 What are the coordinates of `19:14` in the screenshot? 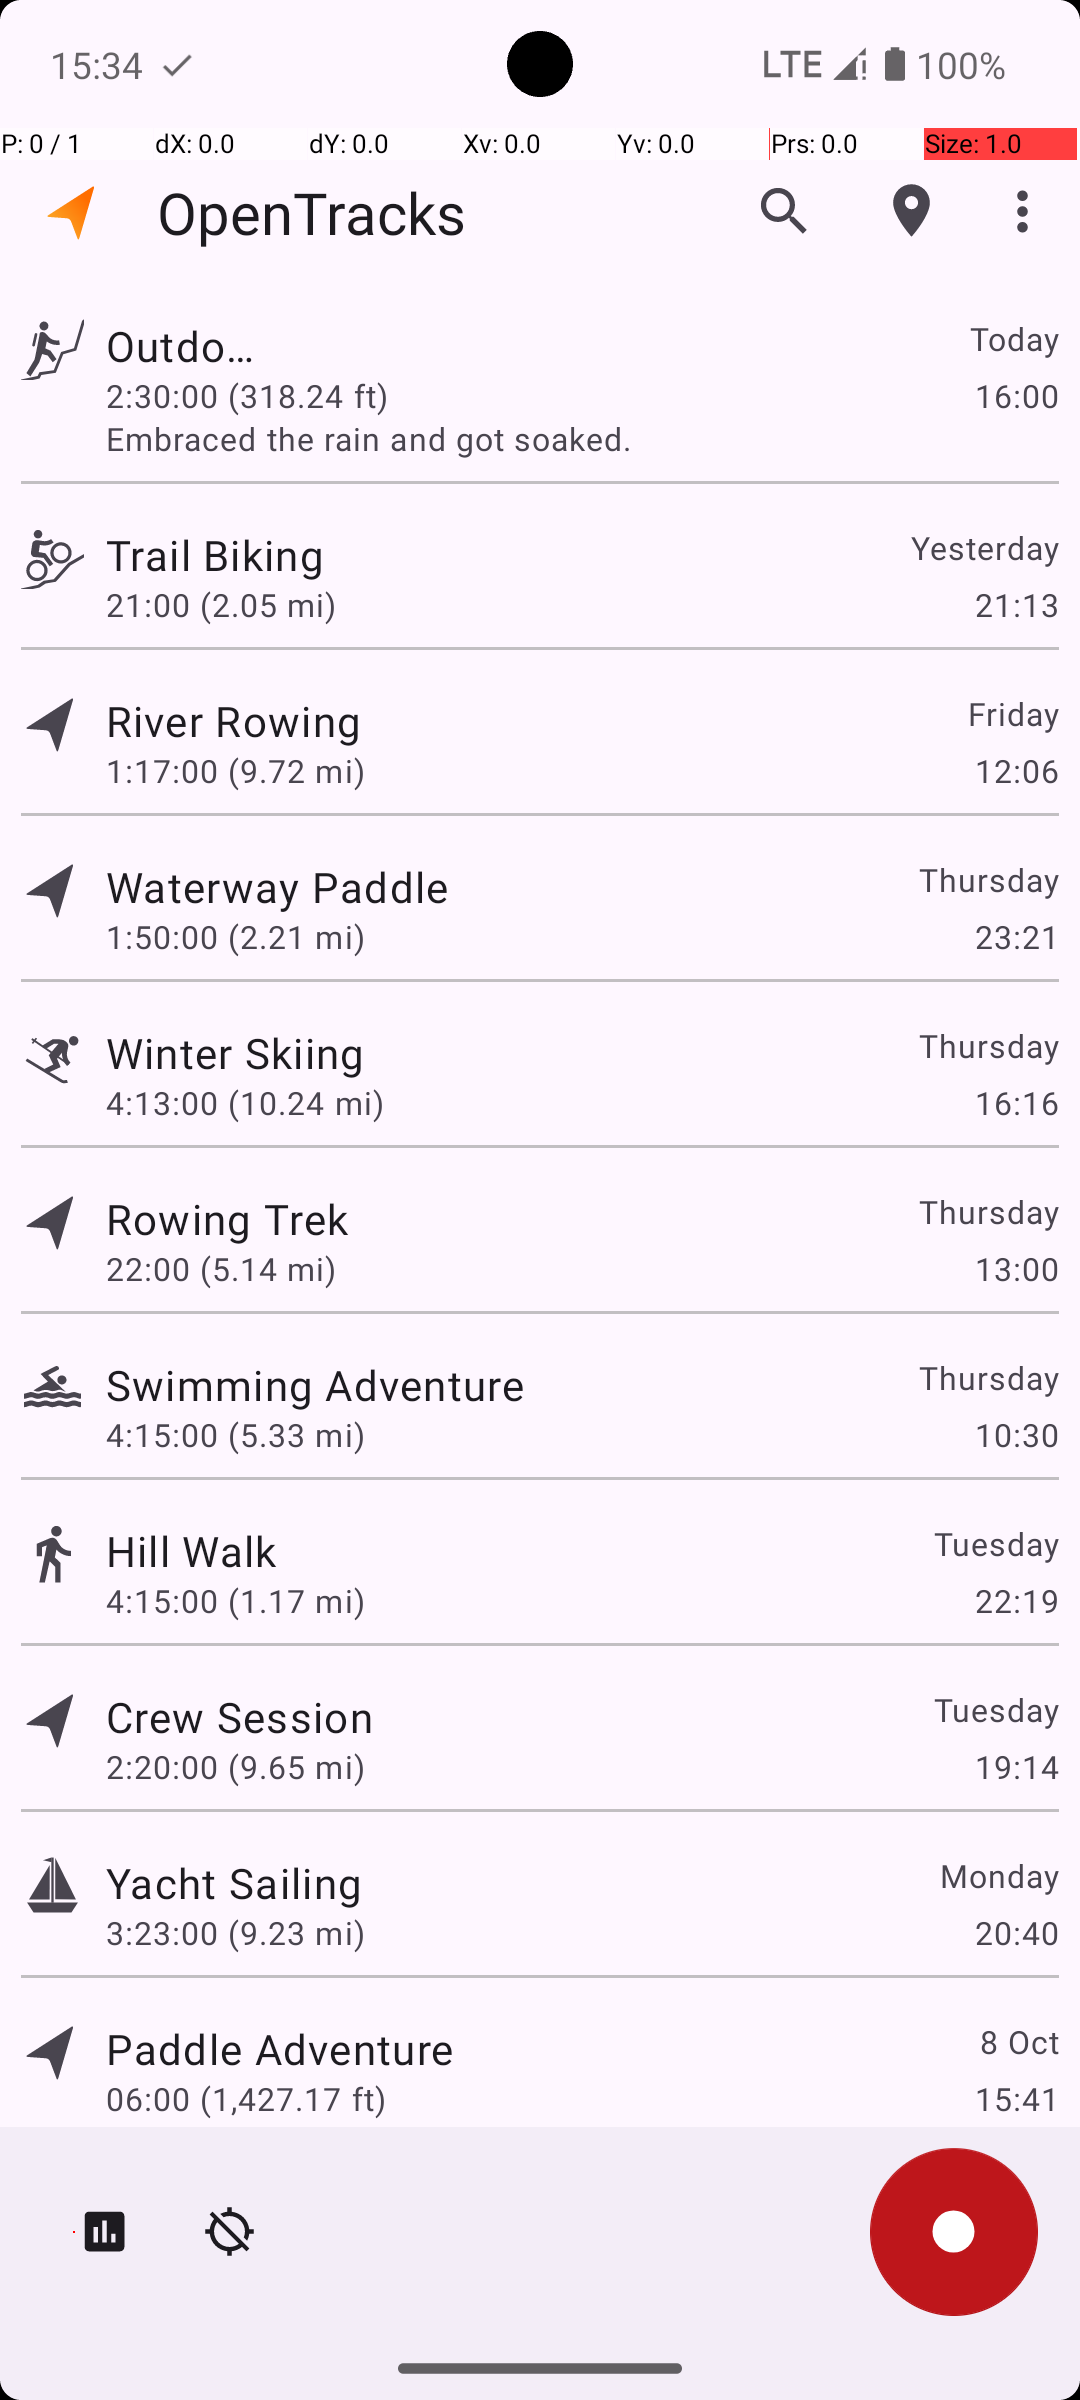 It's located at (1016, 1766).